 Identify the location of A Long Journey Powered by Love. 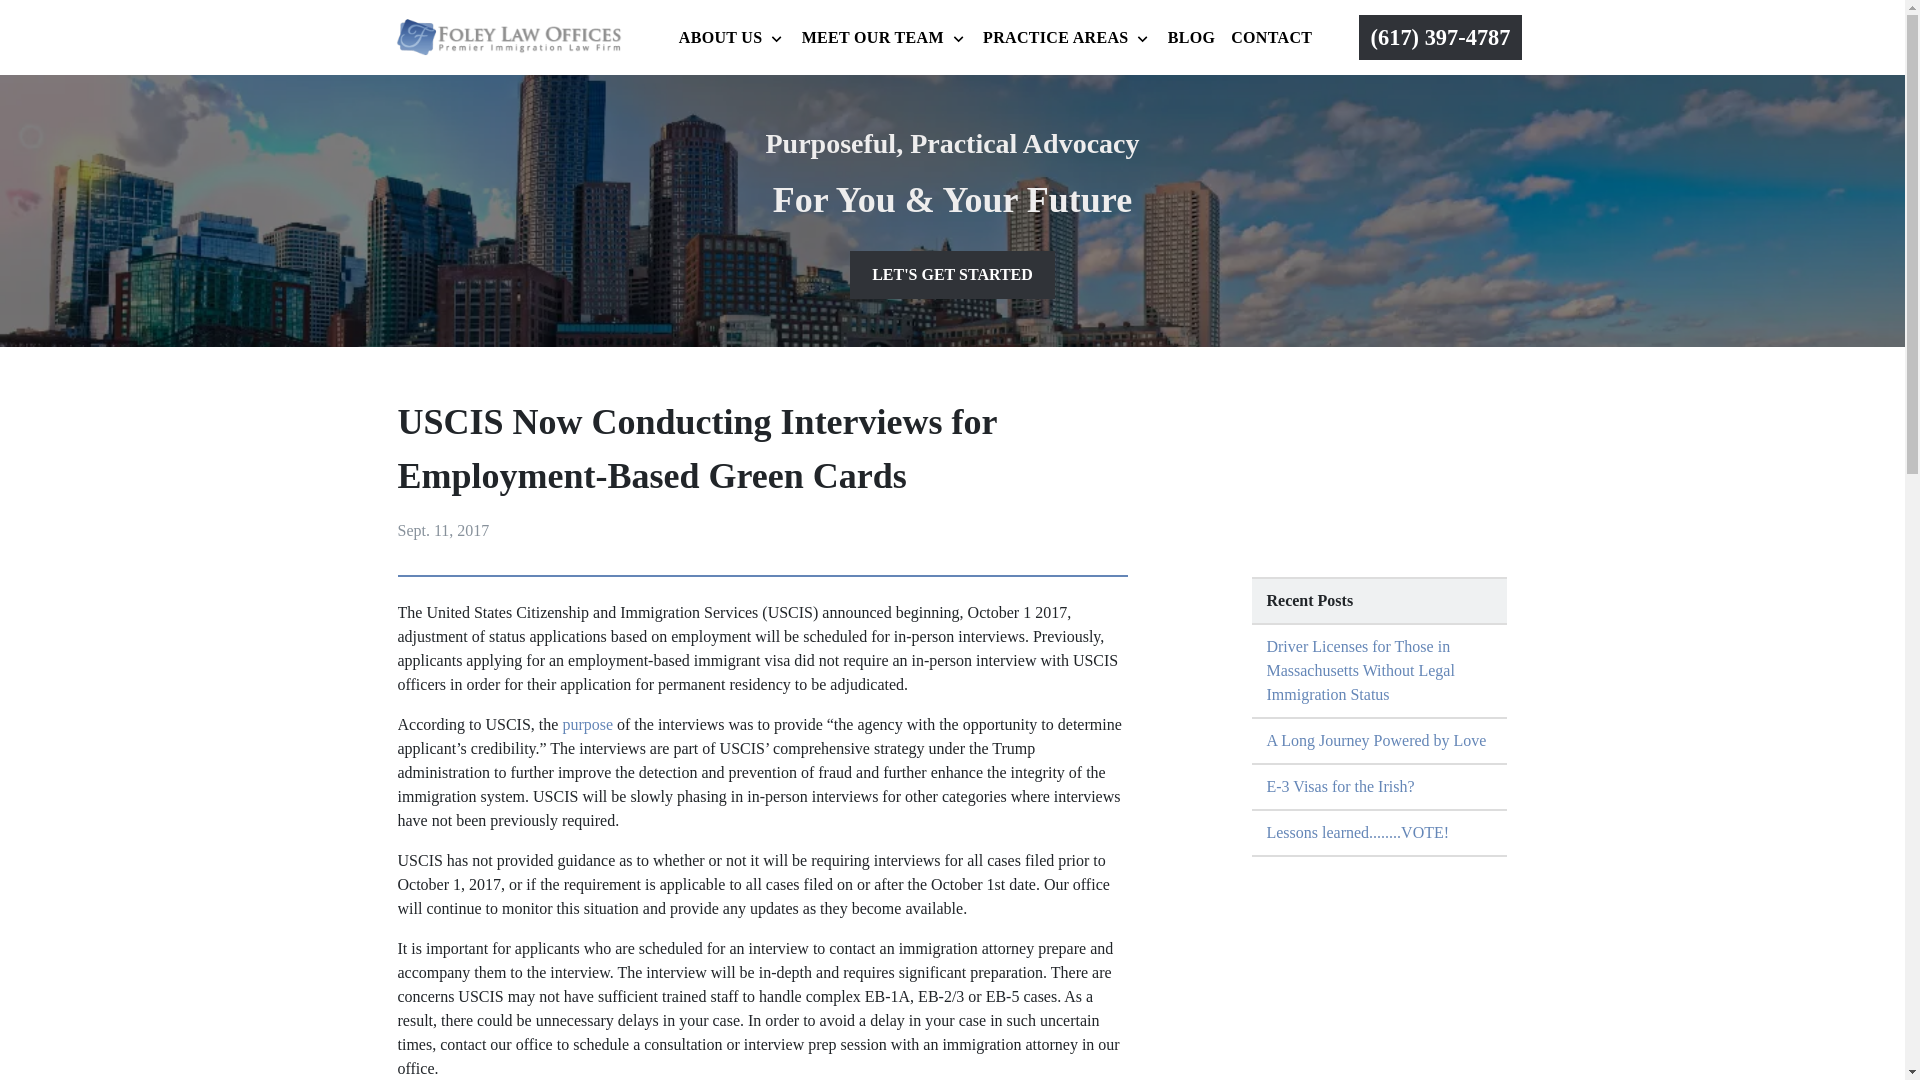
(1379, 742).